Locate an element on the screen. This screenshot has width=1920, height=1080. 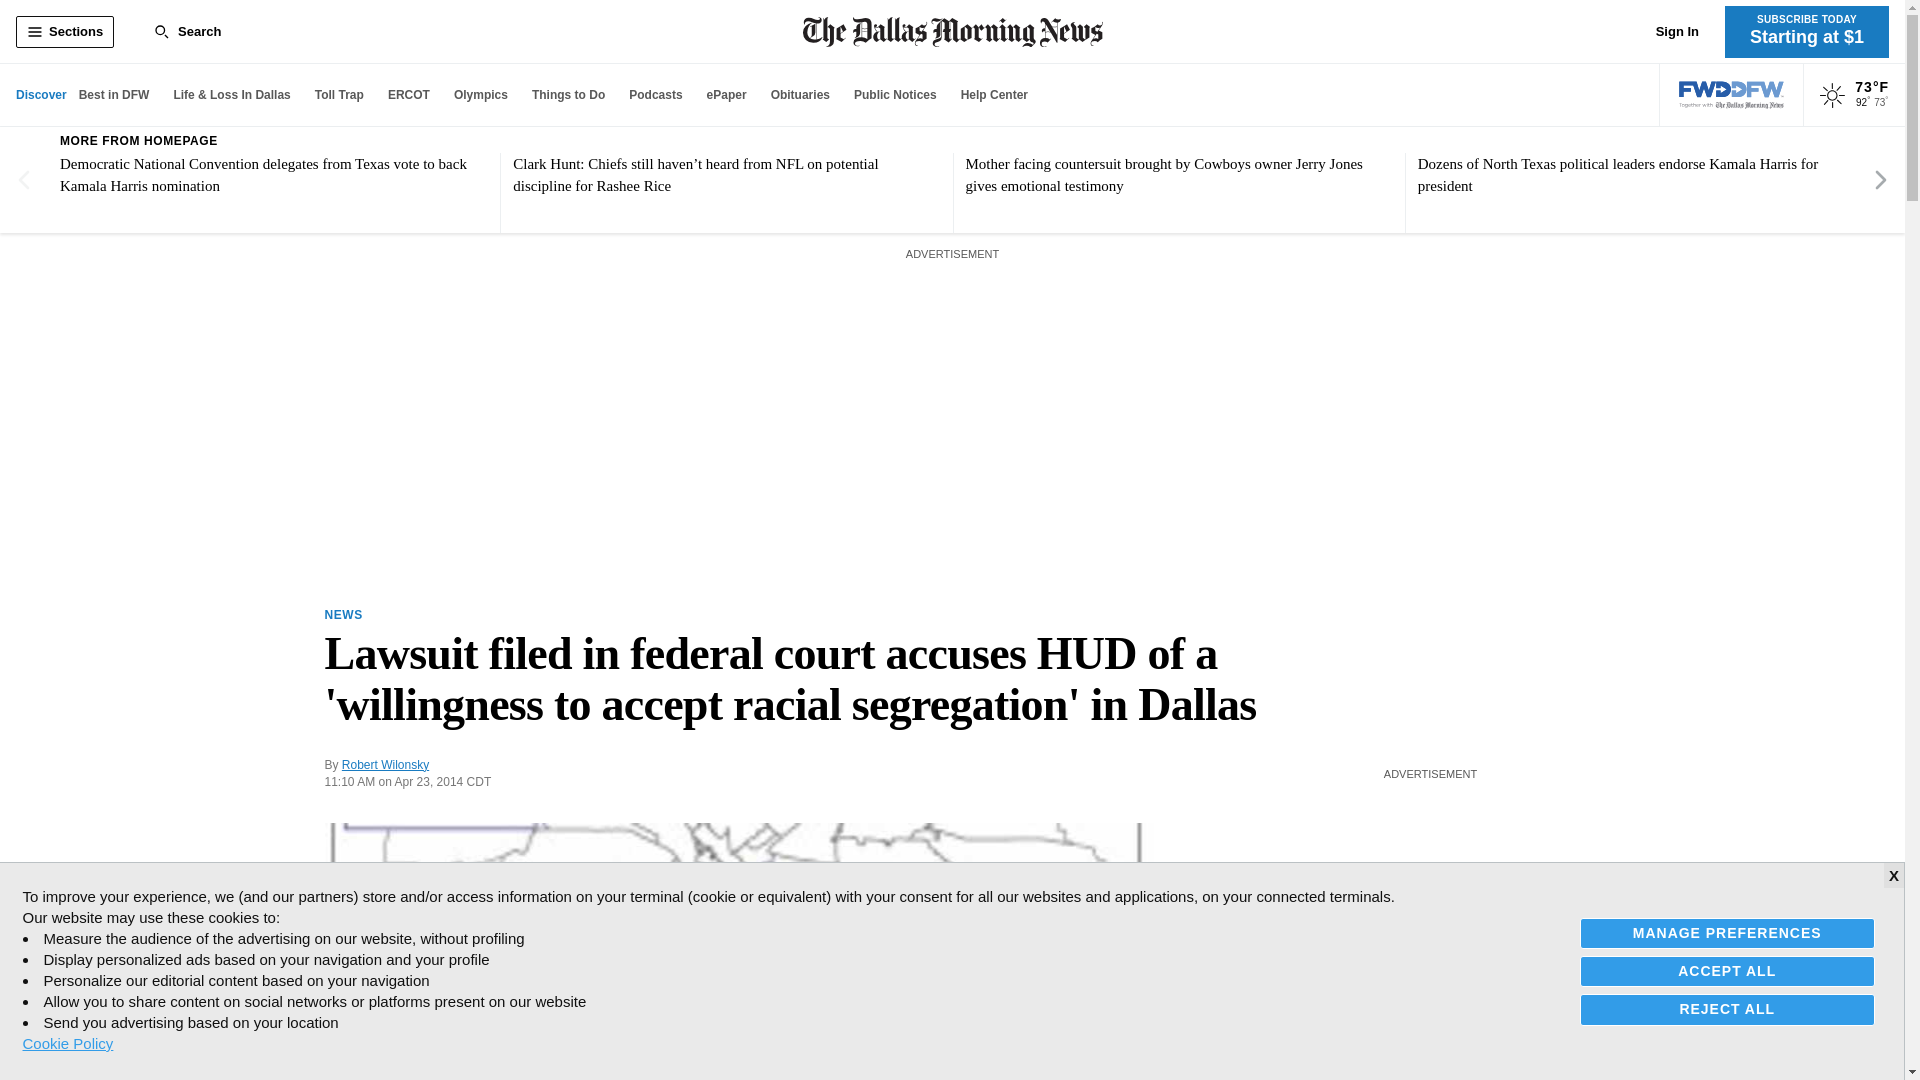
ACCEPT ALL is located at coordinates (1728, 971).